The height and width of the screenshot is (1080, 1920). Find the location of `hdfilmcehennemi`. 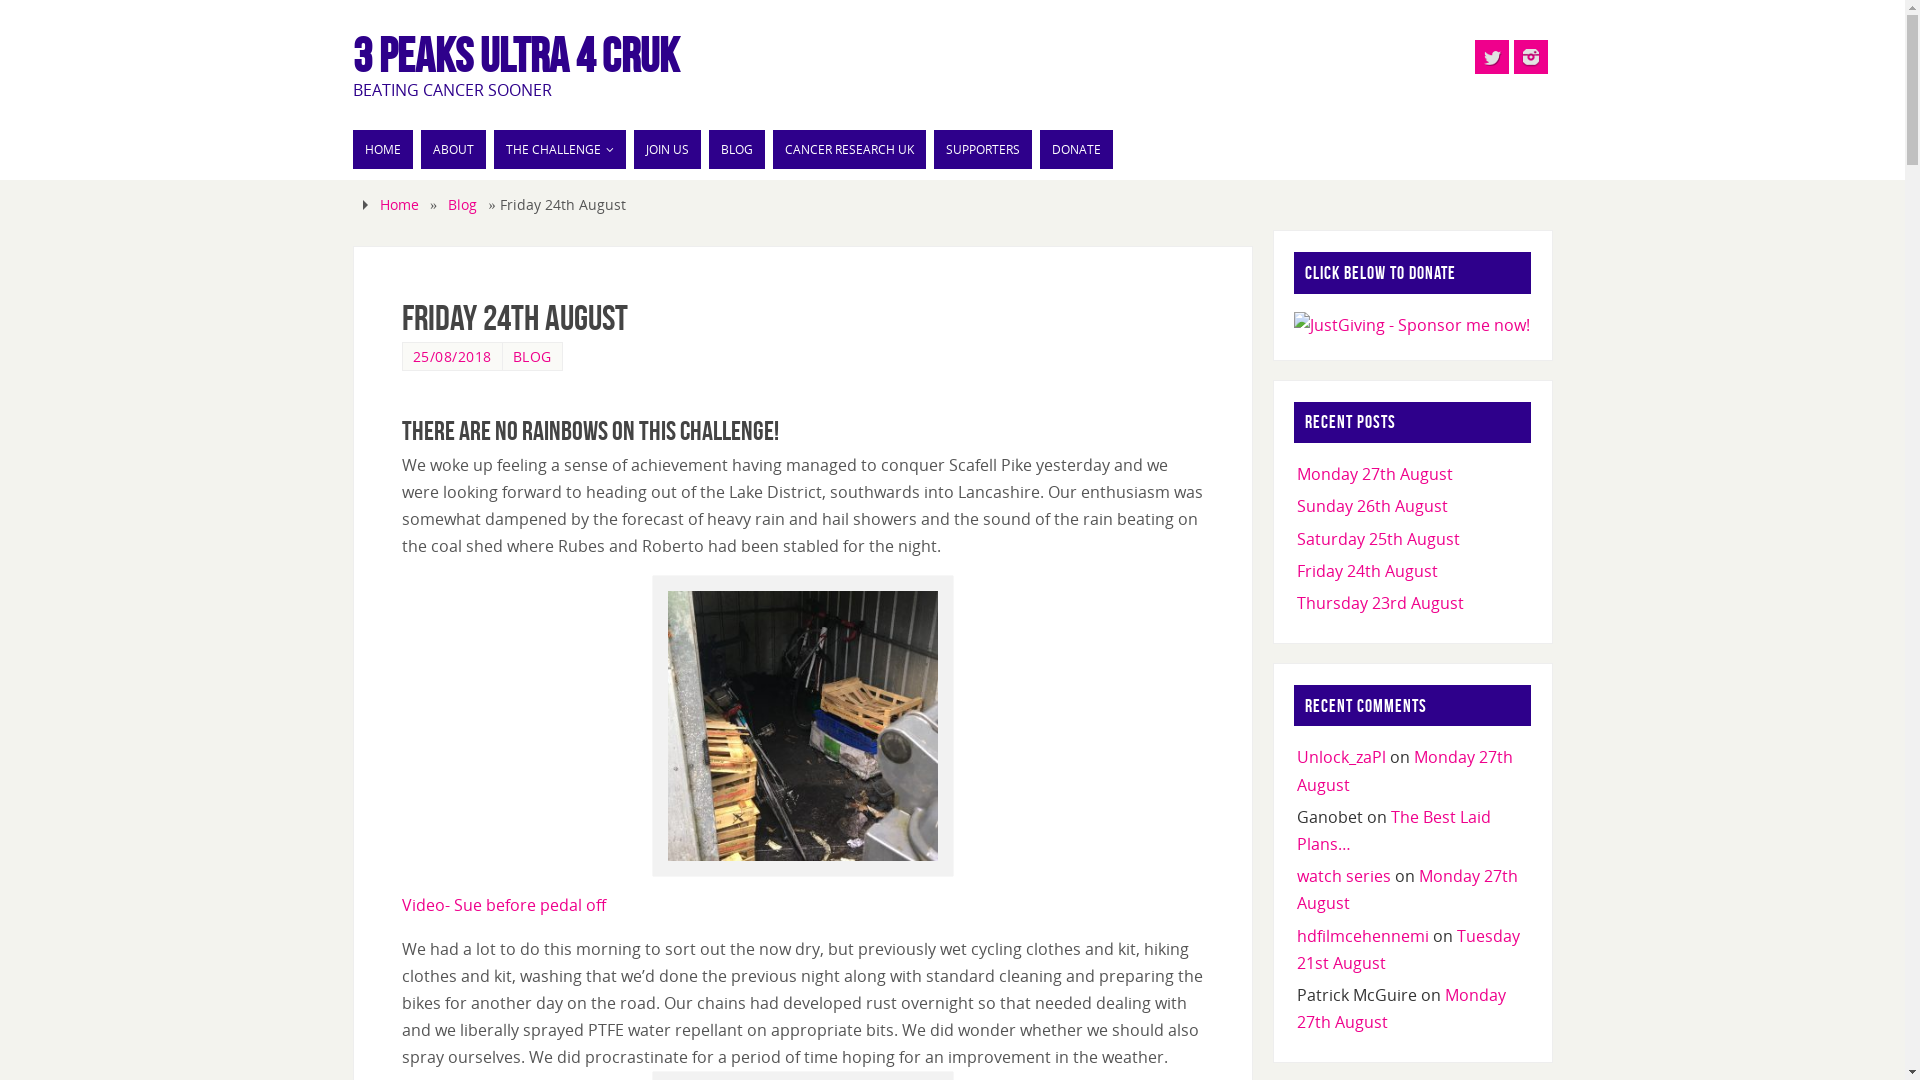

hdfilmcehennemi is located at coordinates (1363, 936).